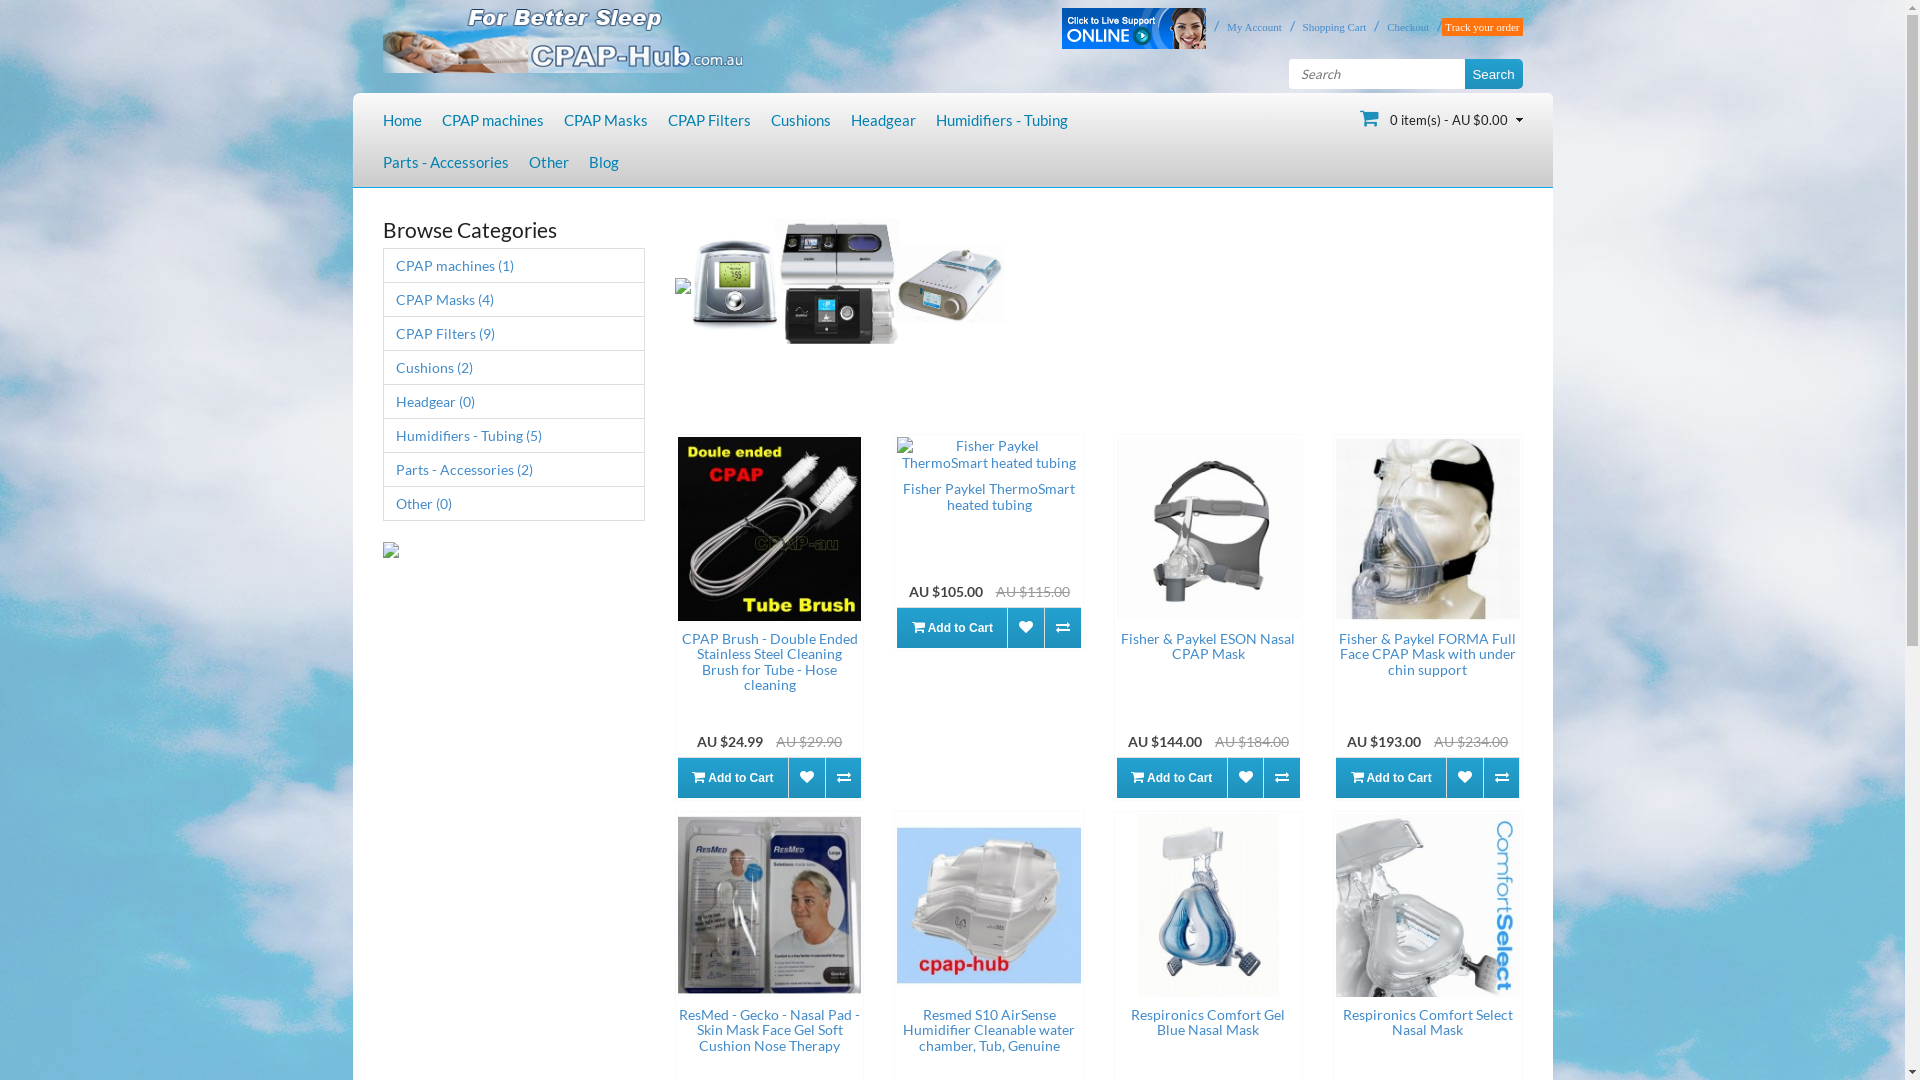  Describe the element at coordinates (1250, 27) in the screenshot. I see `My Account` at that location.